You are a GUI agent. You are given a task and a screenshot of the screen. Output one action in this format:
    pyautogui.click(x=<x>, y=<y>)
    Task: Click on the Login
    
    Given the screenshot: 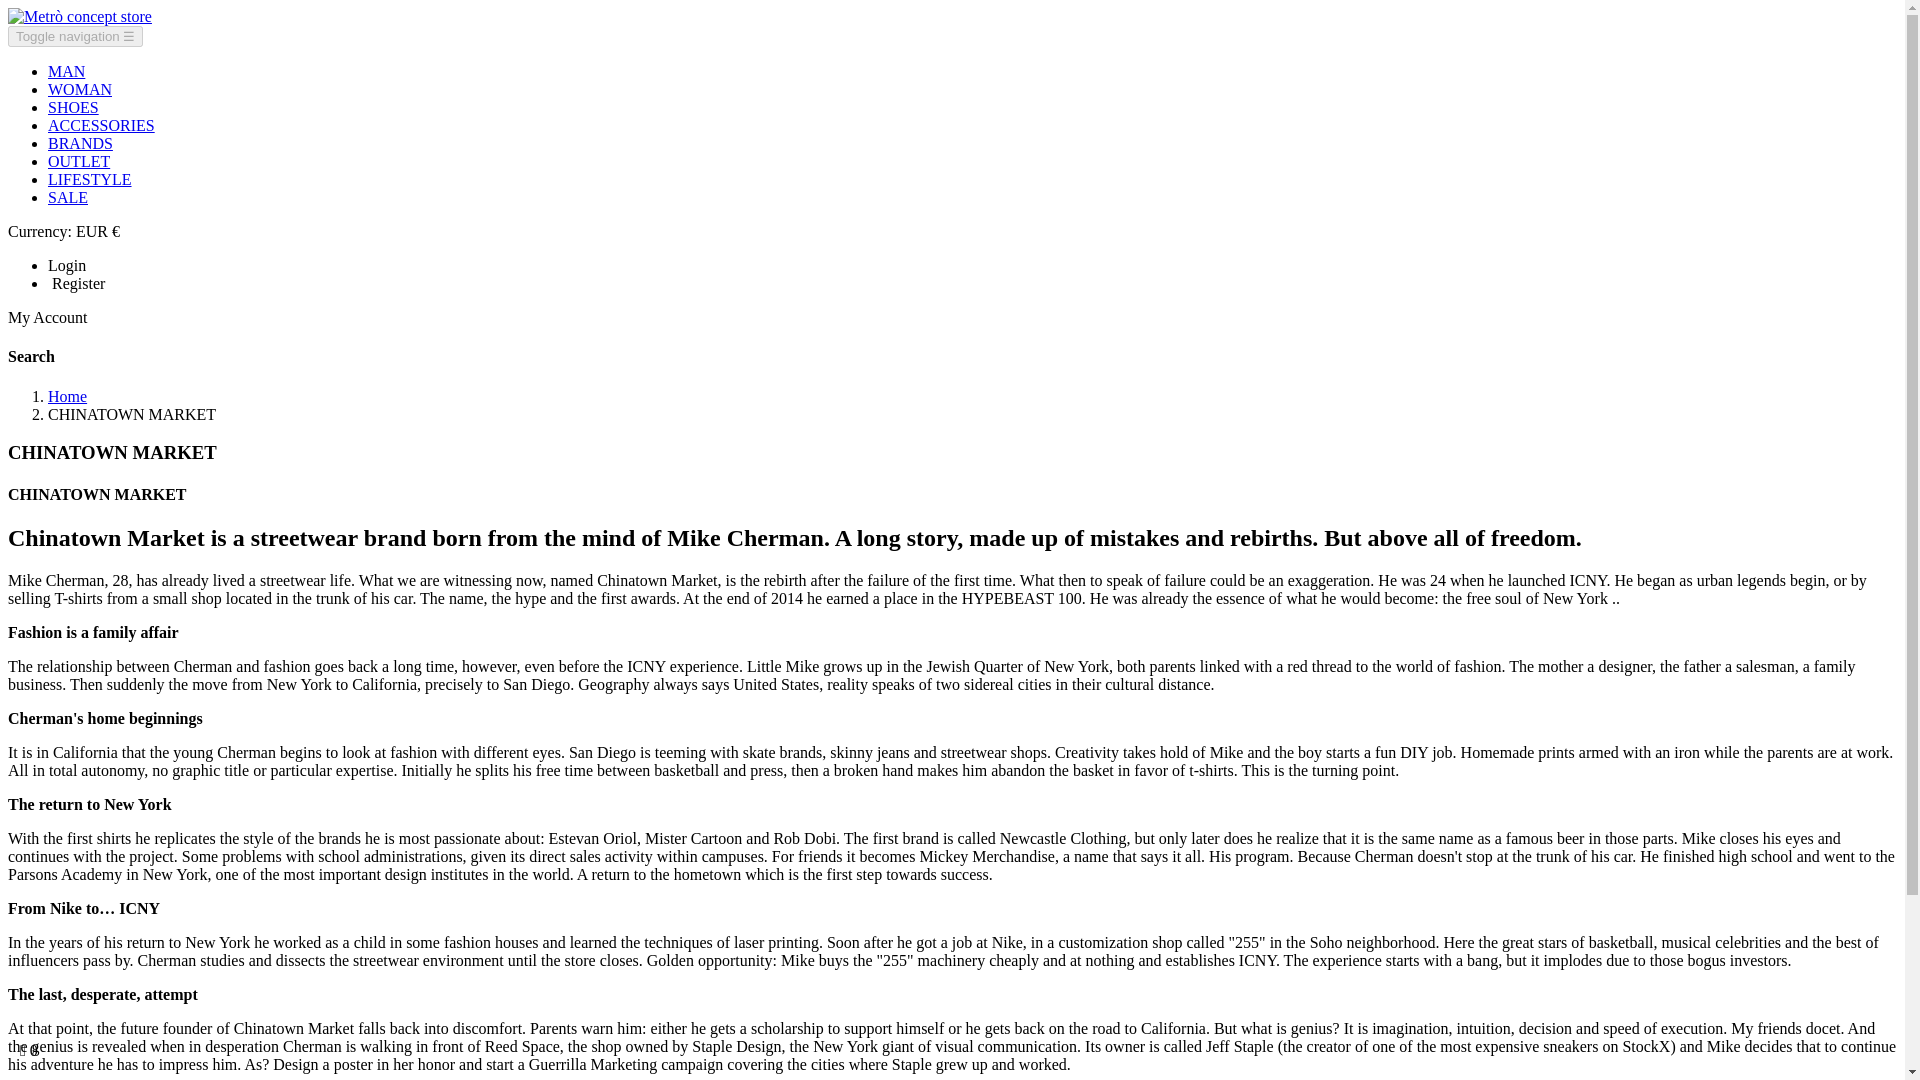 What is the action you would take?
    pyautogui.click(x=67, y=266)
    